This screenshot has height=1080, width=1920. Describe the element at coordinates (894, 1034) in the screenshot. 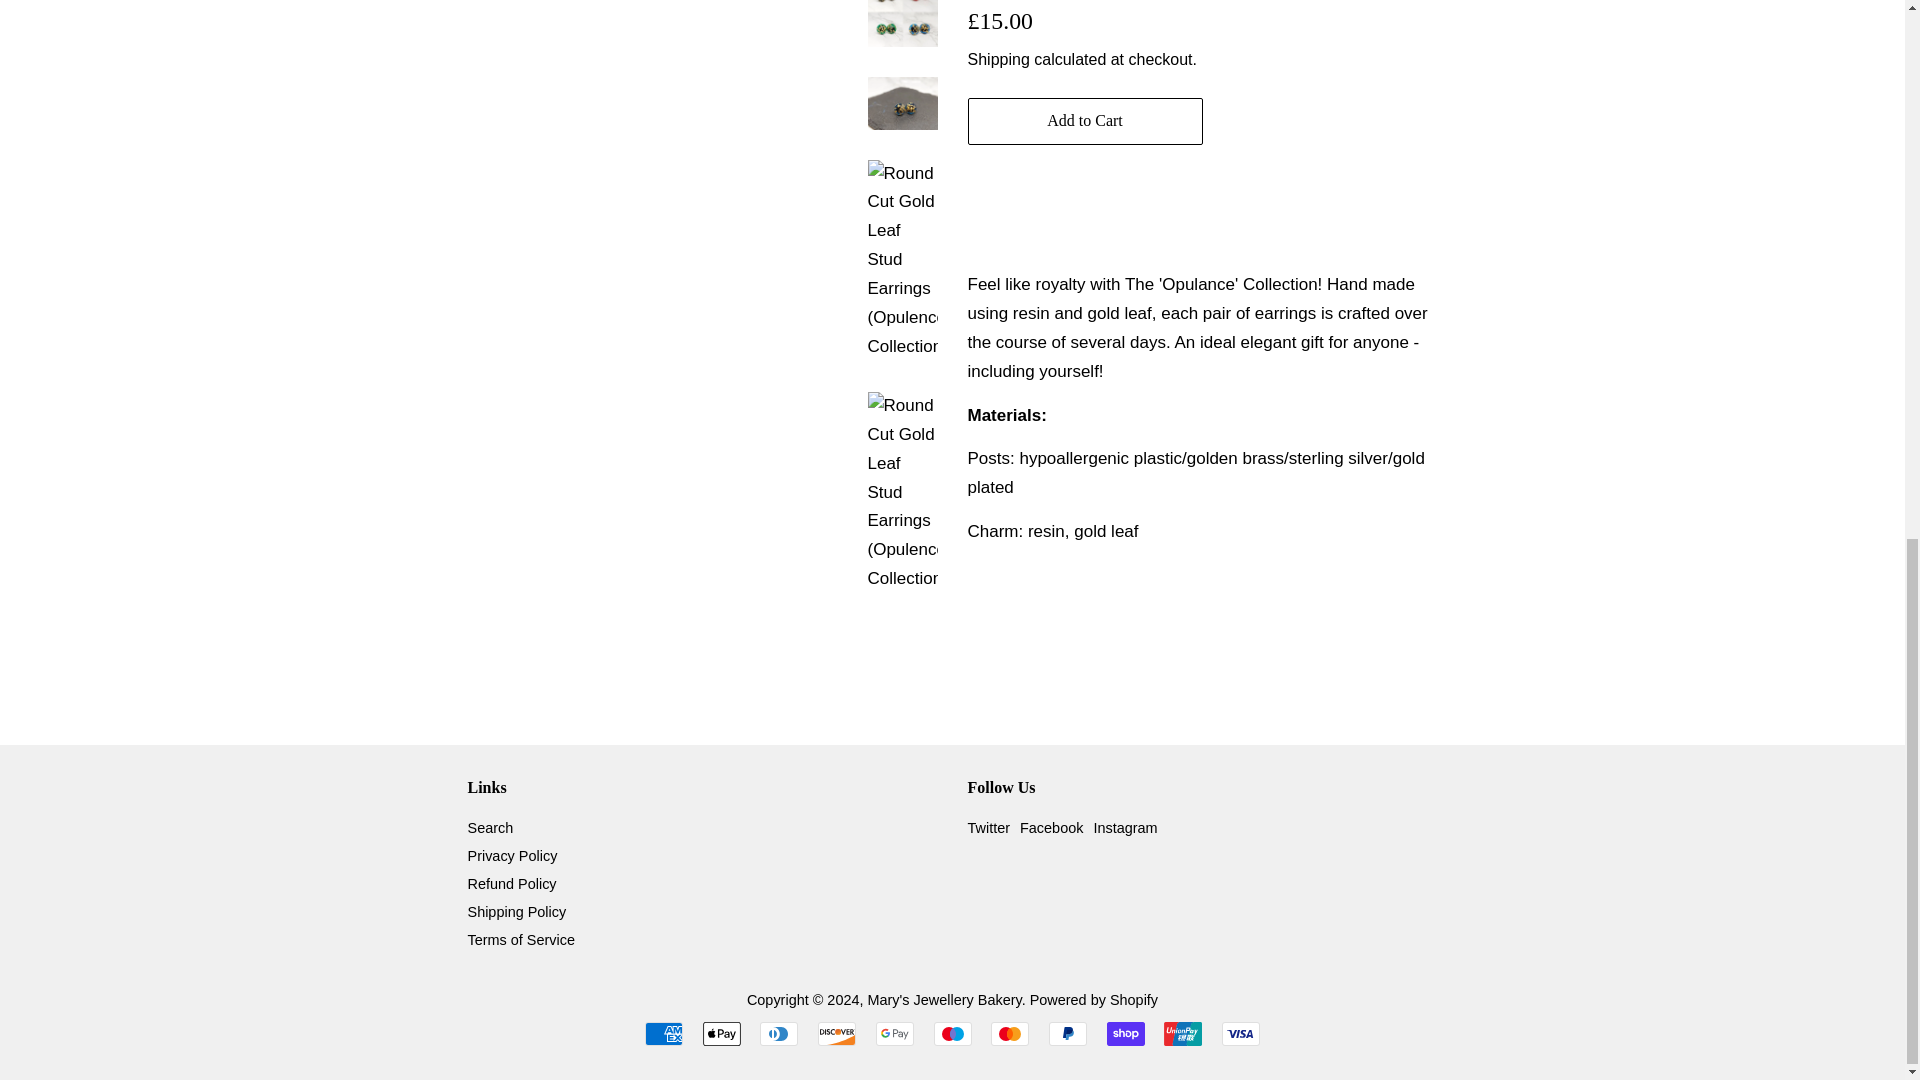

I see `Google Pay` at that location.